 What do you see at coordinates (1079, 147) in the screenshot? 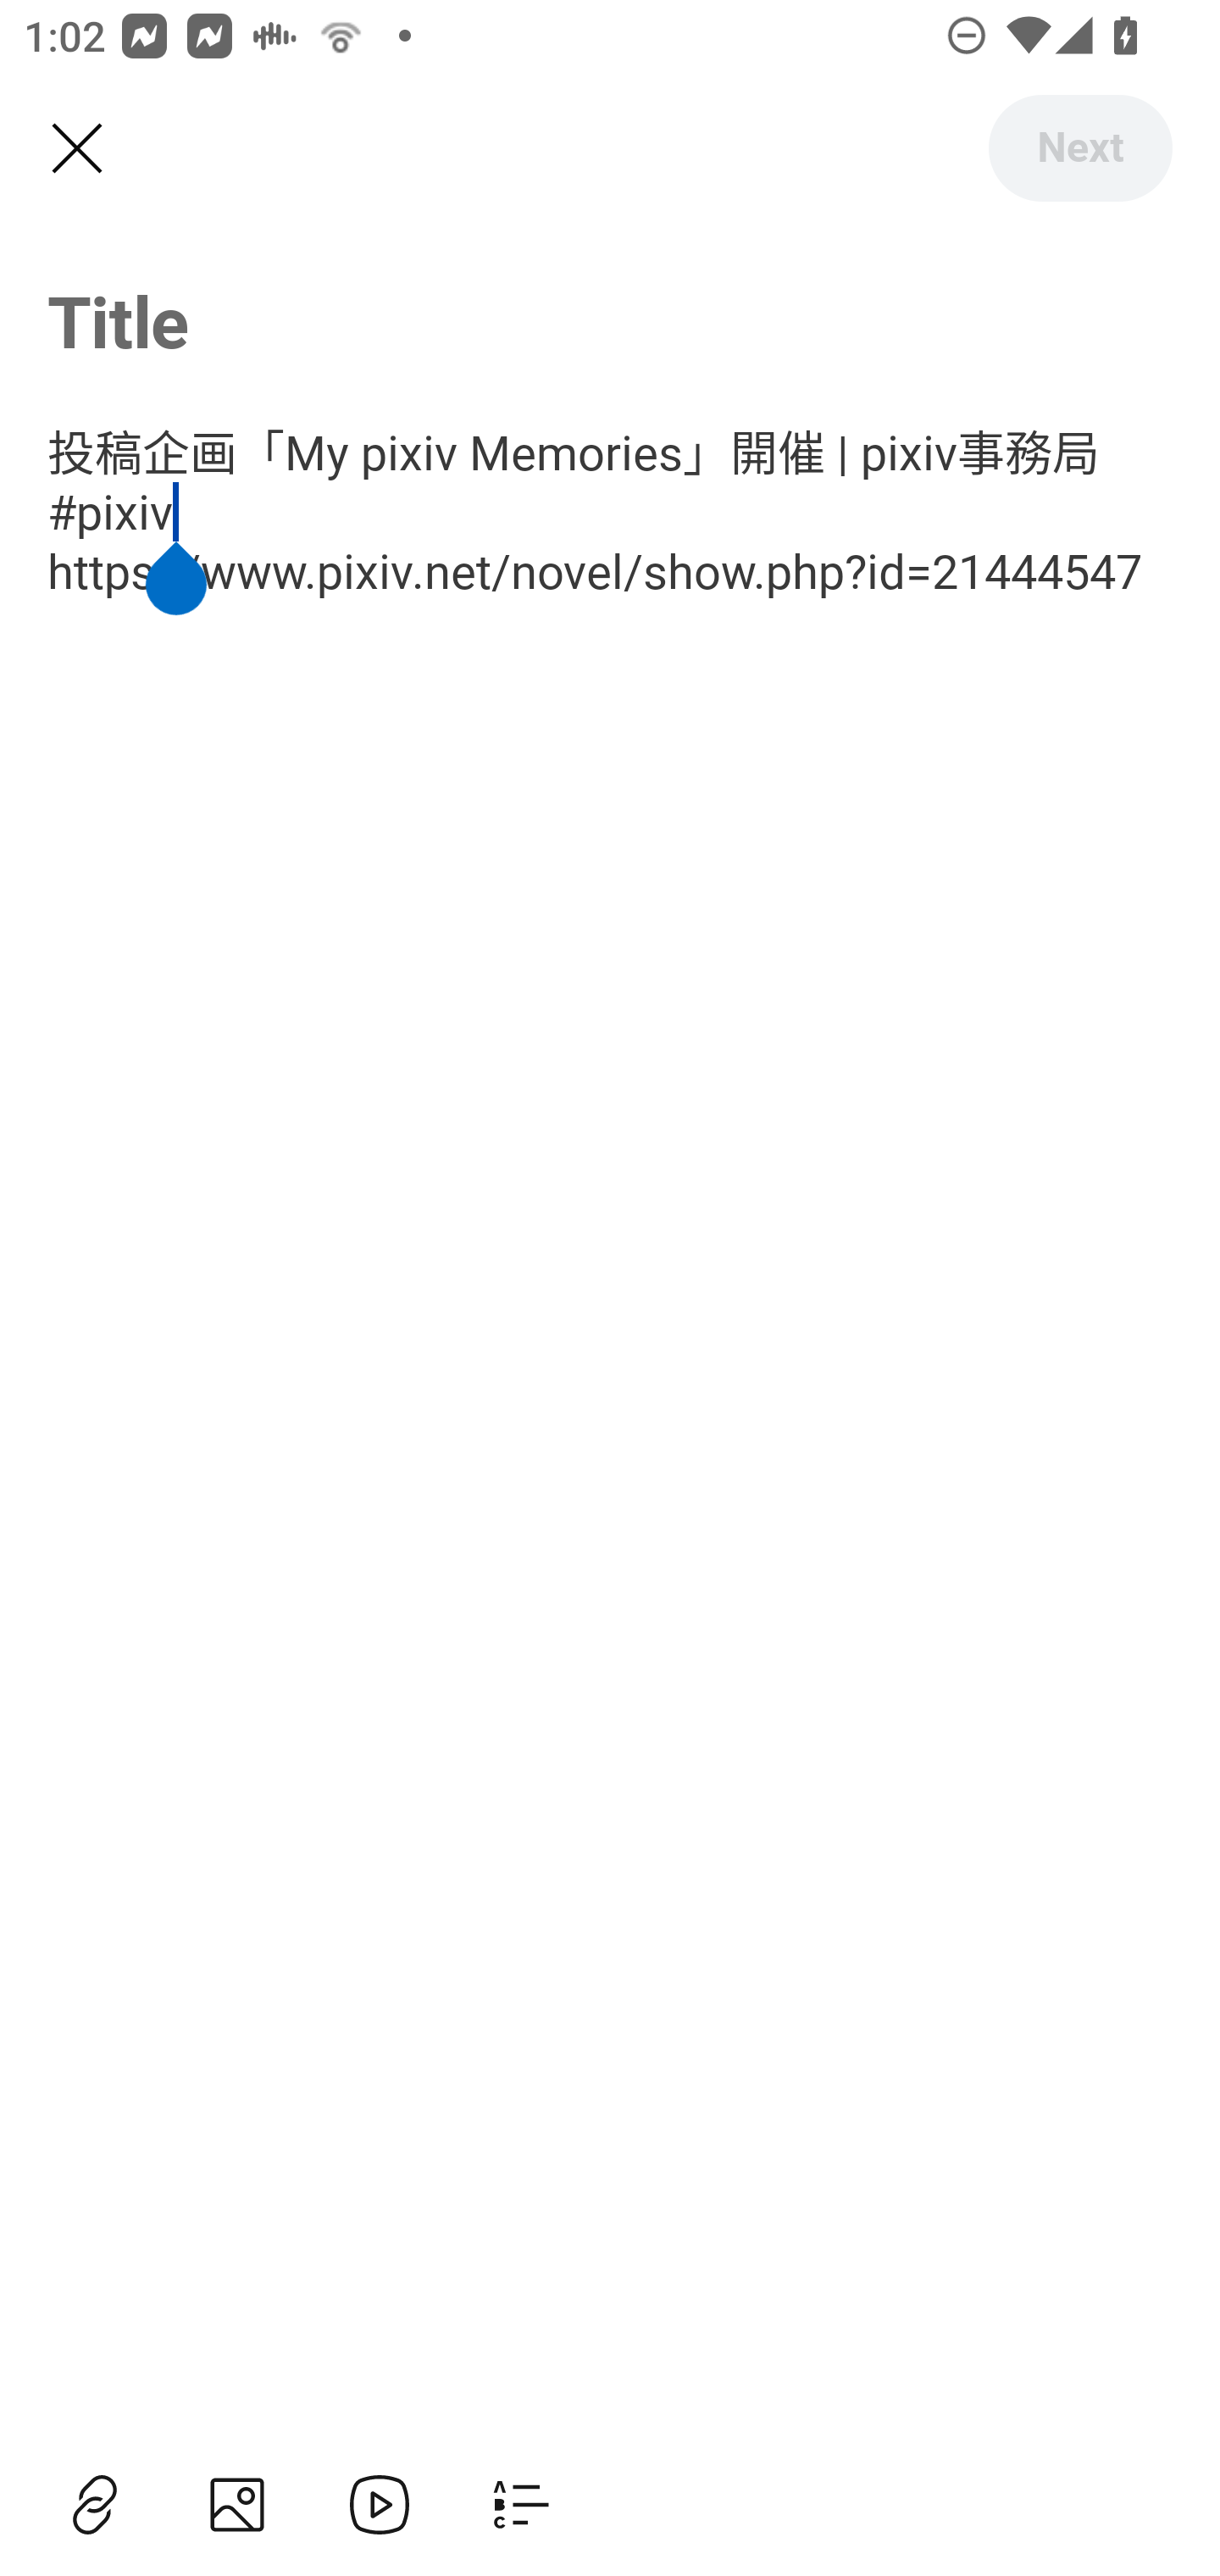
I see `Next` at bounding box center [1079, 147].